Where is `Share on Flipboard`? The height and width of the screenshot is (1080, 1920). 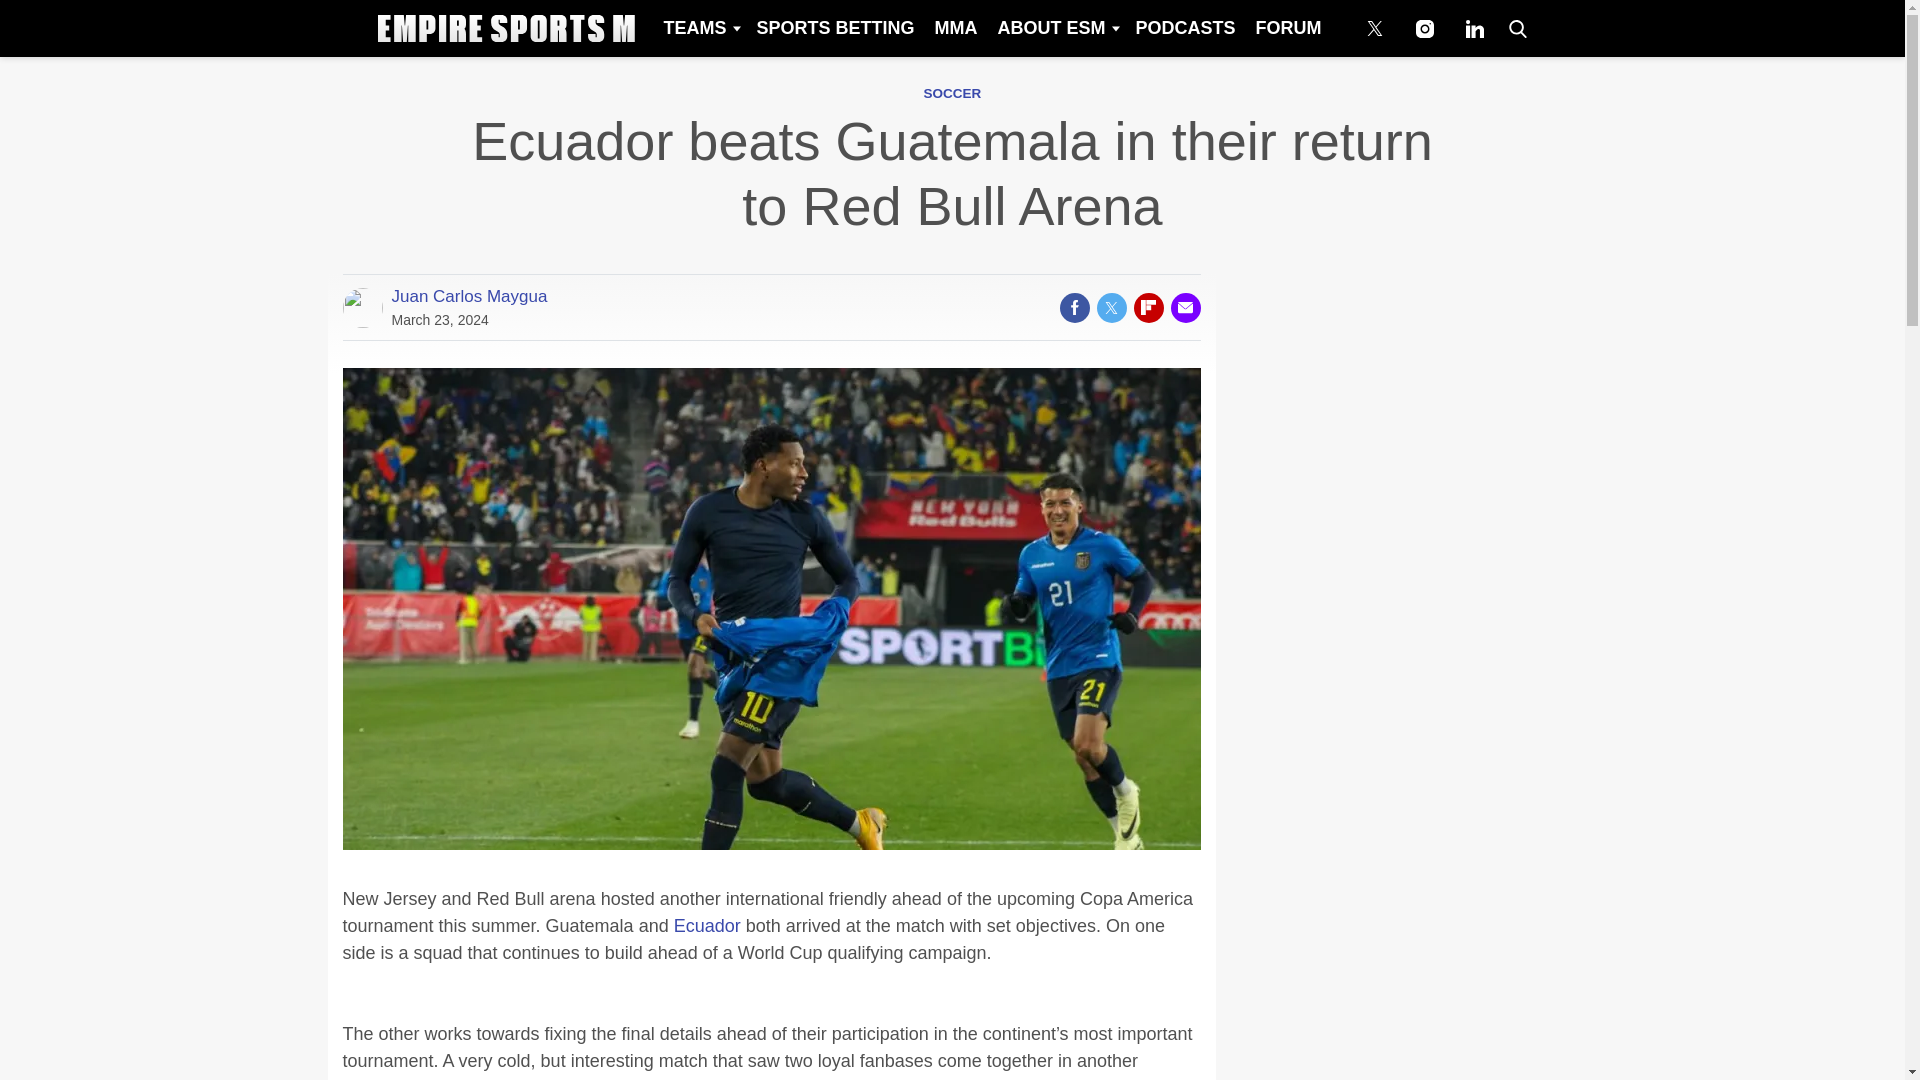 Share on Flipboard is located at coordinates (1148, 307).